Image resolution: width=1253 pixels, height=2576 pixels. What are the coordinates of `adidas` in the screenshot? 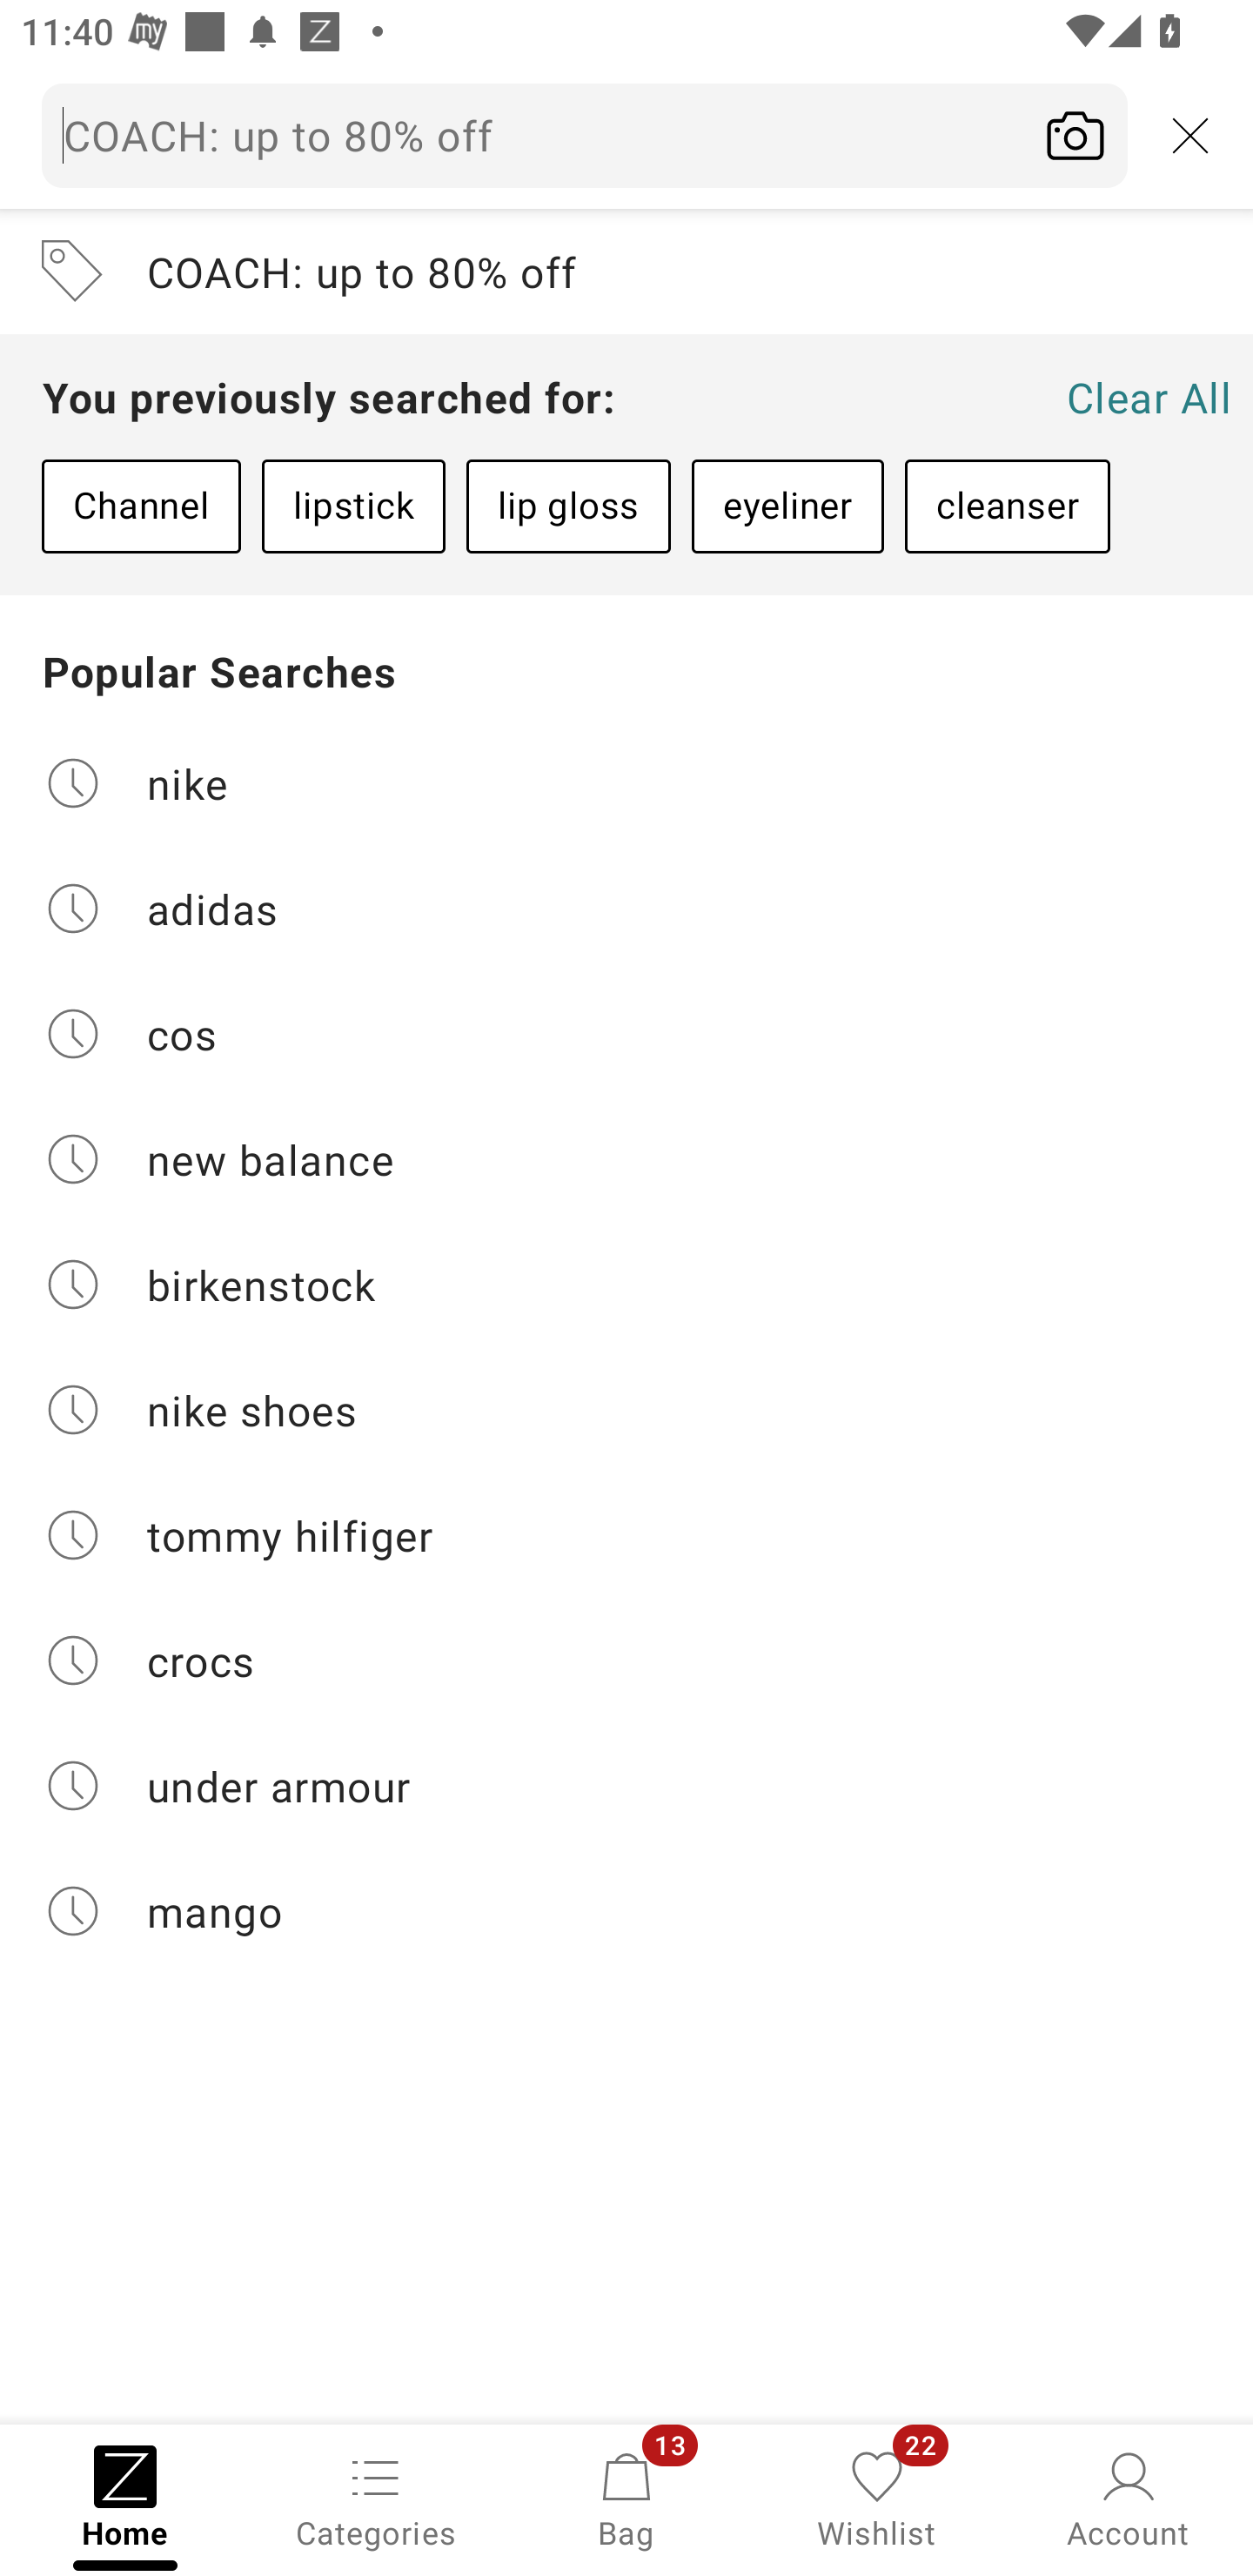 It's located at (626, 907).